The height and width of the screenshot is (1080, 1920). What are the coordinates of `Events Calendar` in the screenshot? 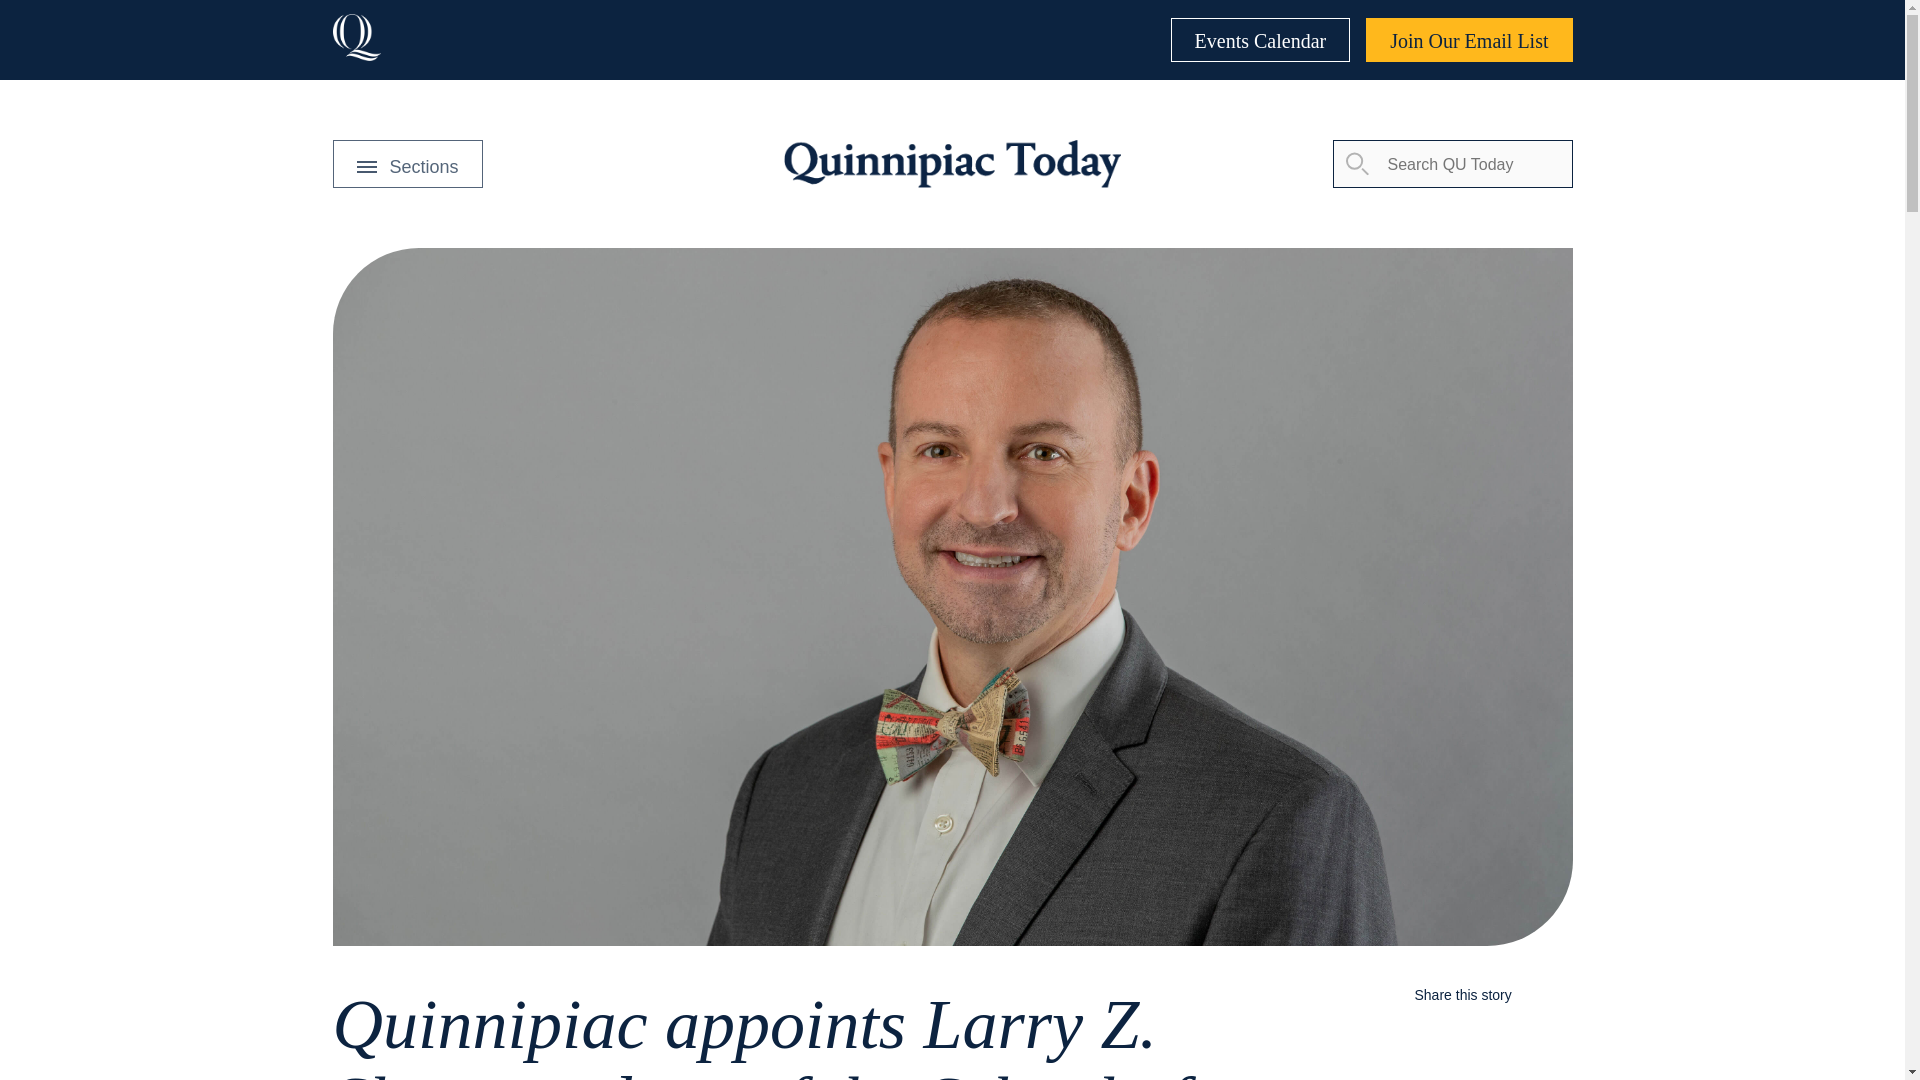 It's located at (1261, 40).